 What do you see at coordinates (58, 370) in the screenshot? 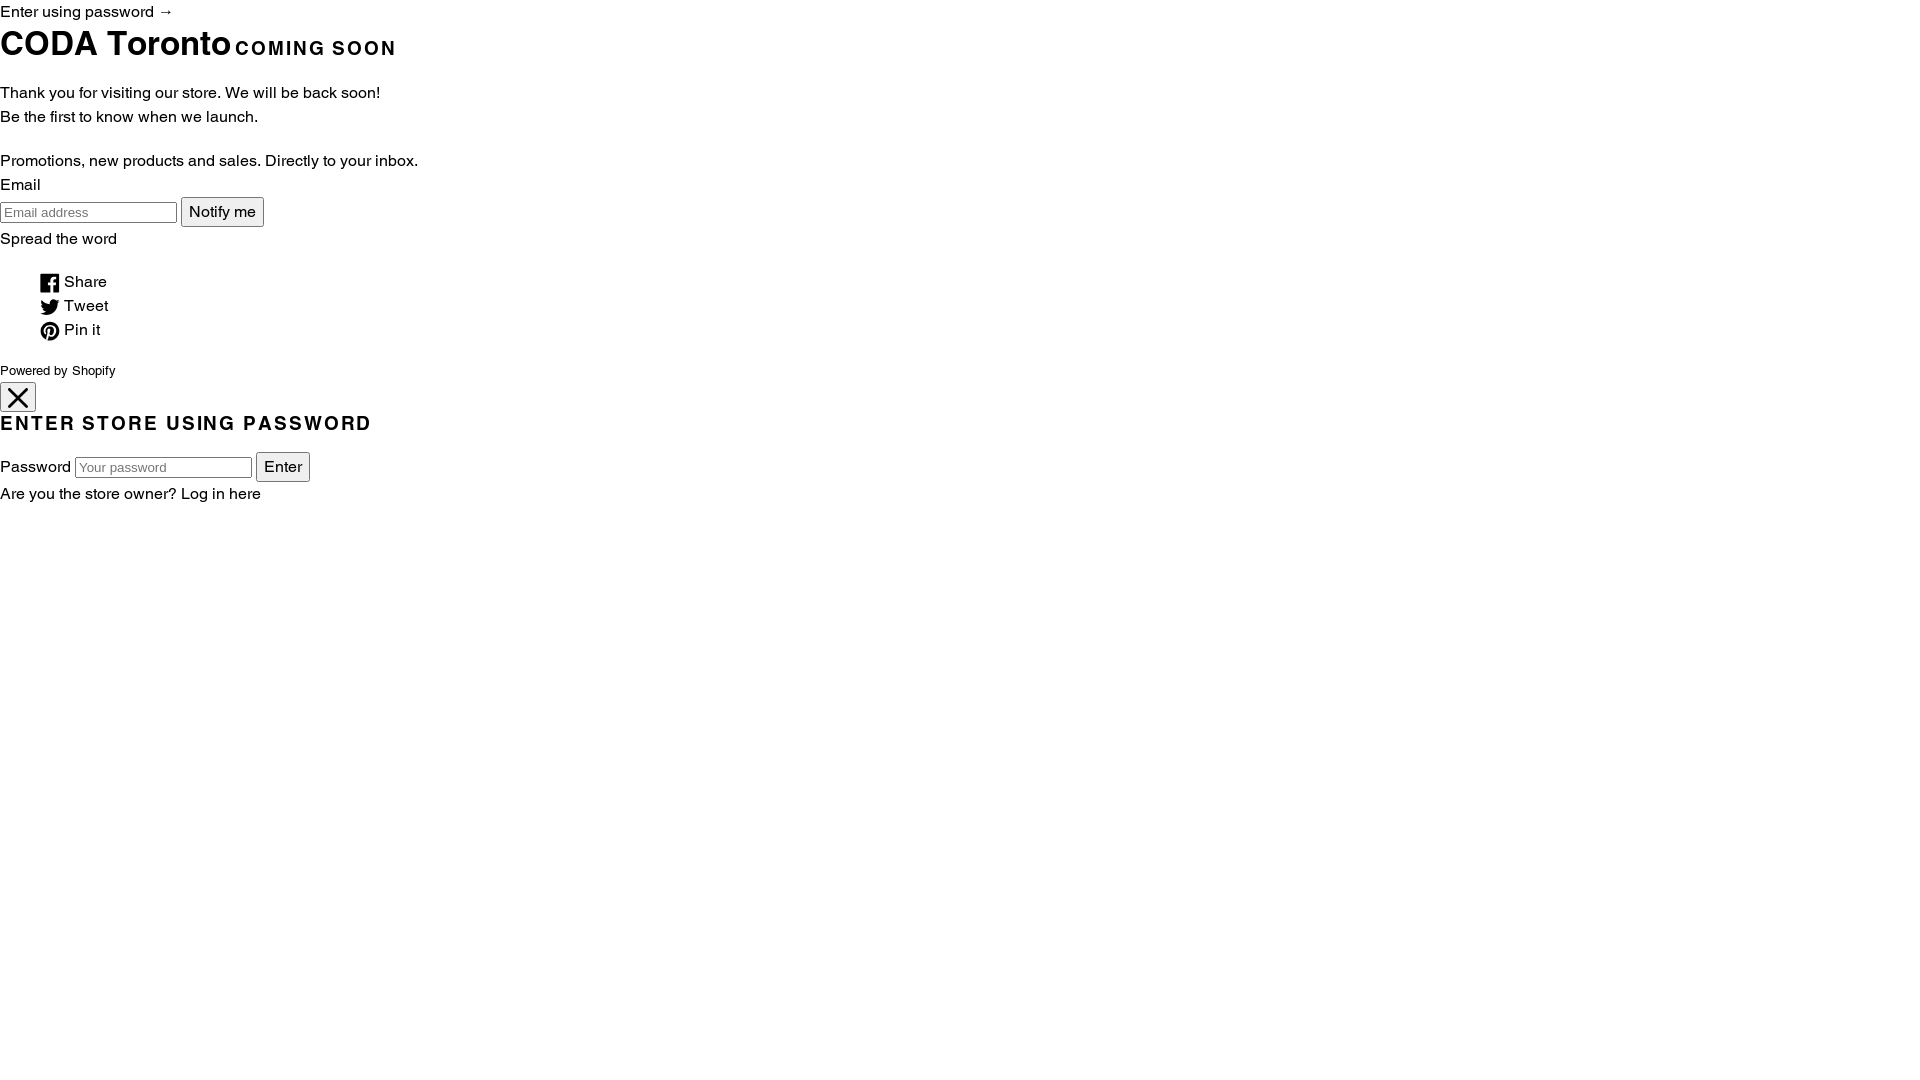
I see `Powered by Shopify` at bounding box center [58, 370].